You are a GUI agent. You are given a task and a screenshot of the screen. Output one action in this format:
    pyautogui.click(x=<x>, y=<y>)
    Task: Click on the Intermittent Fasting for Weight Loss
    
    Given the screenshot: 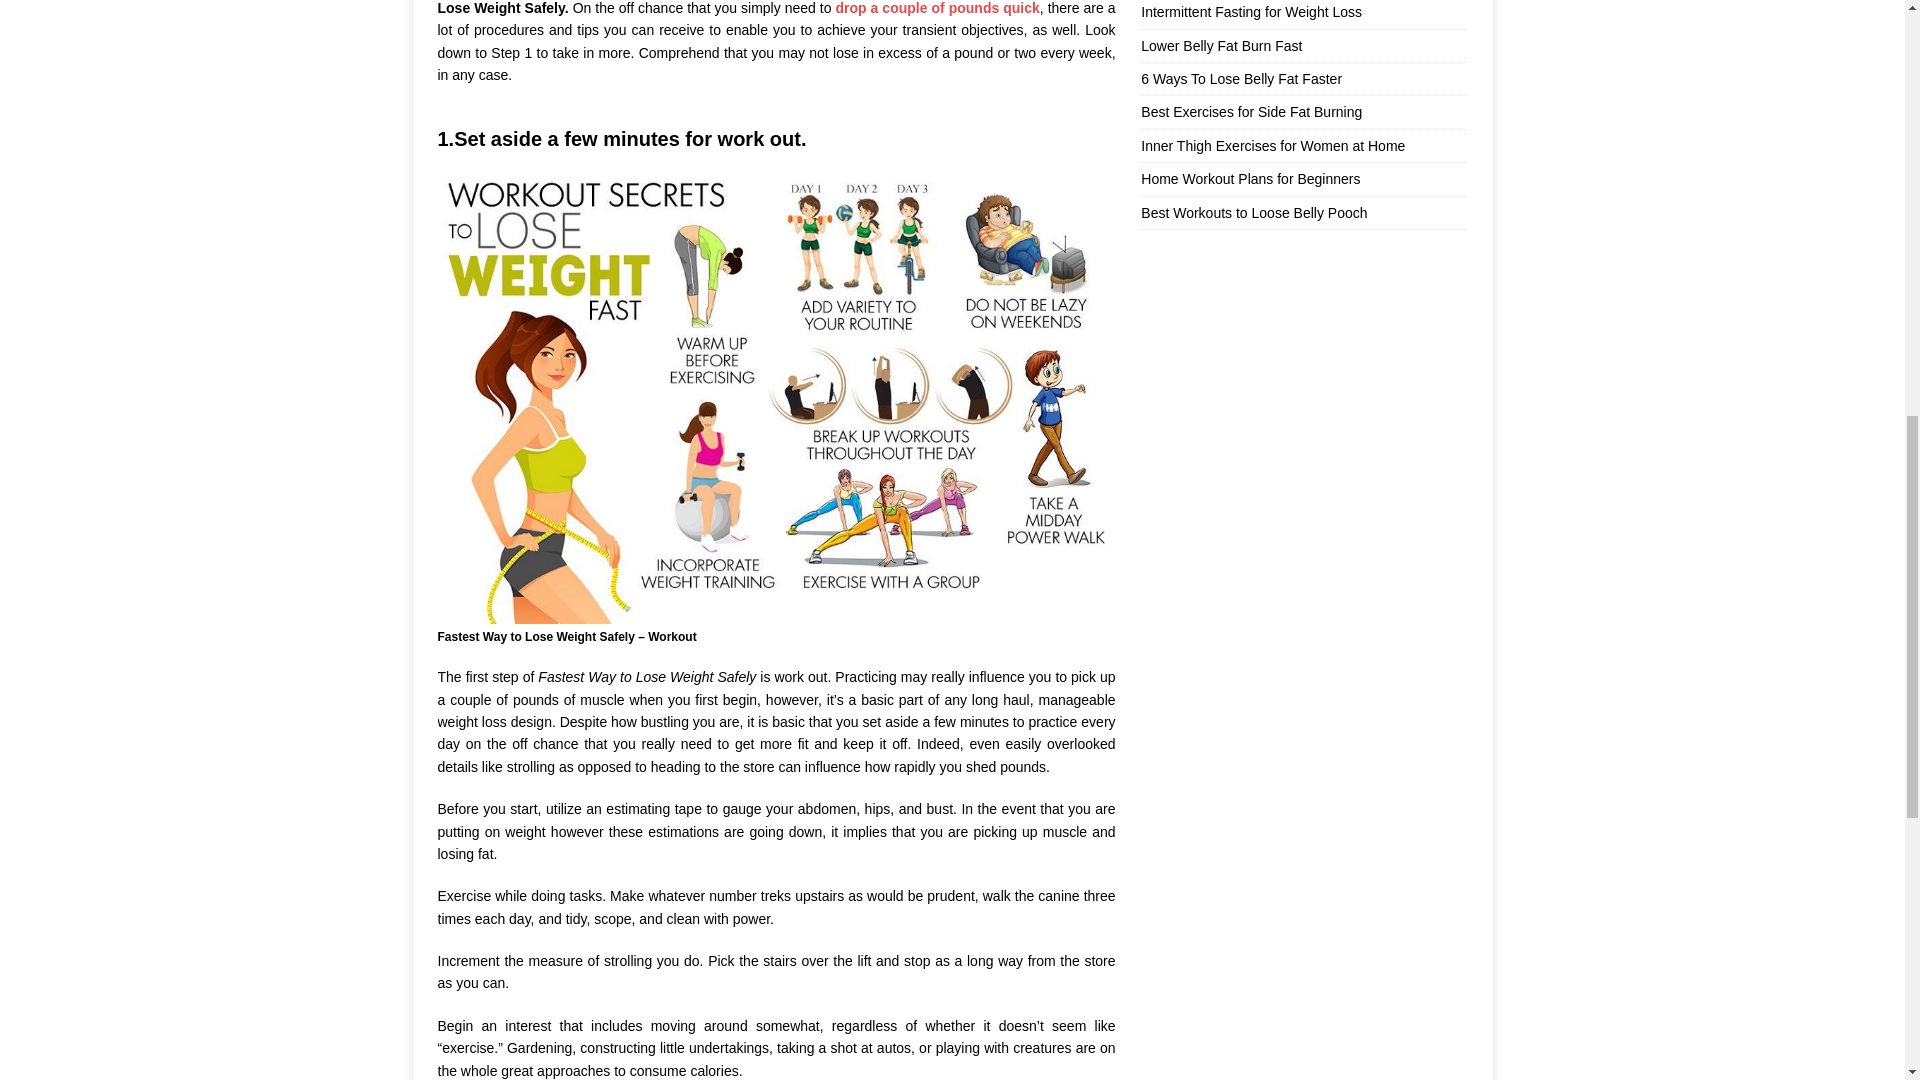 What is the action you would take?
    pyautogui.click(x=1250, y=12)
    